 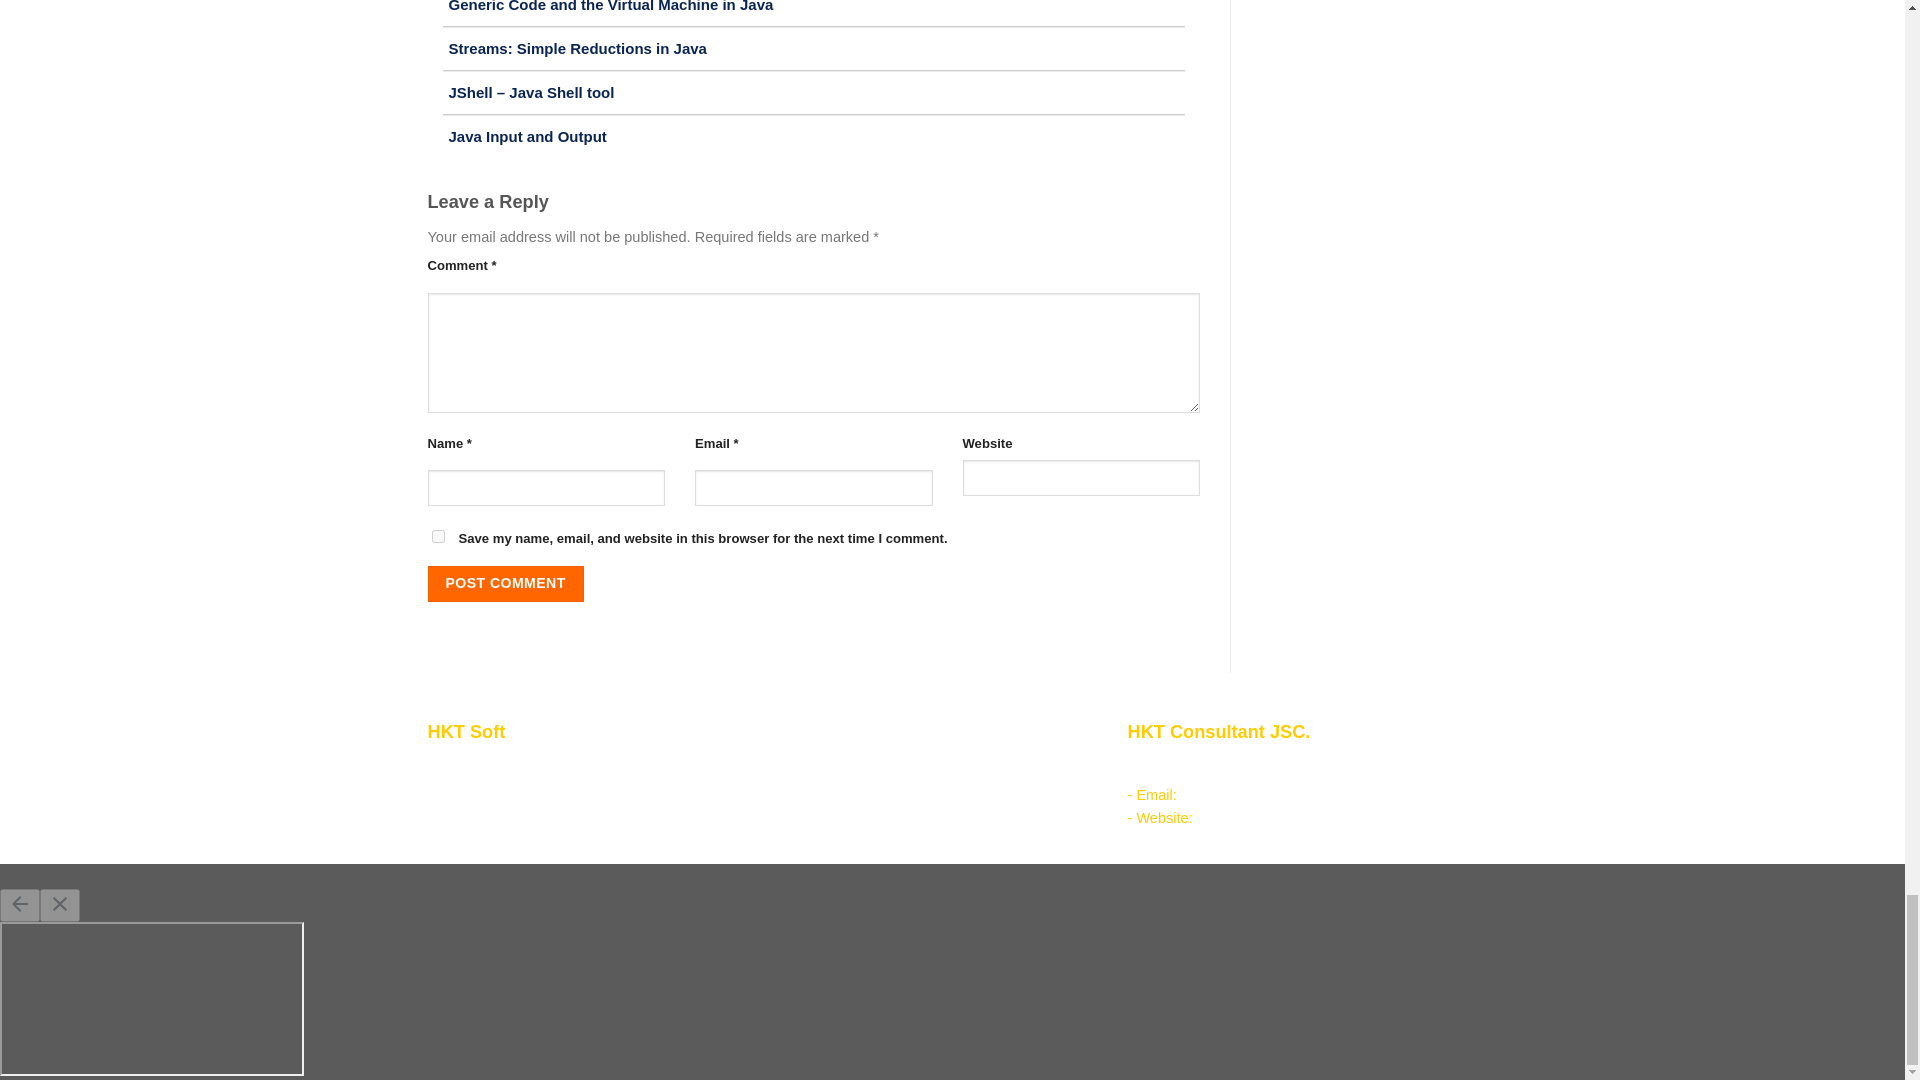 What do you see at coordinates (438, 536) in the screenshot?
I see `yes` at bounding box center [438, 536].